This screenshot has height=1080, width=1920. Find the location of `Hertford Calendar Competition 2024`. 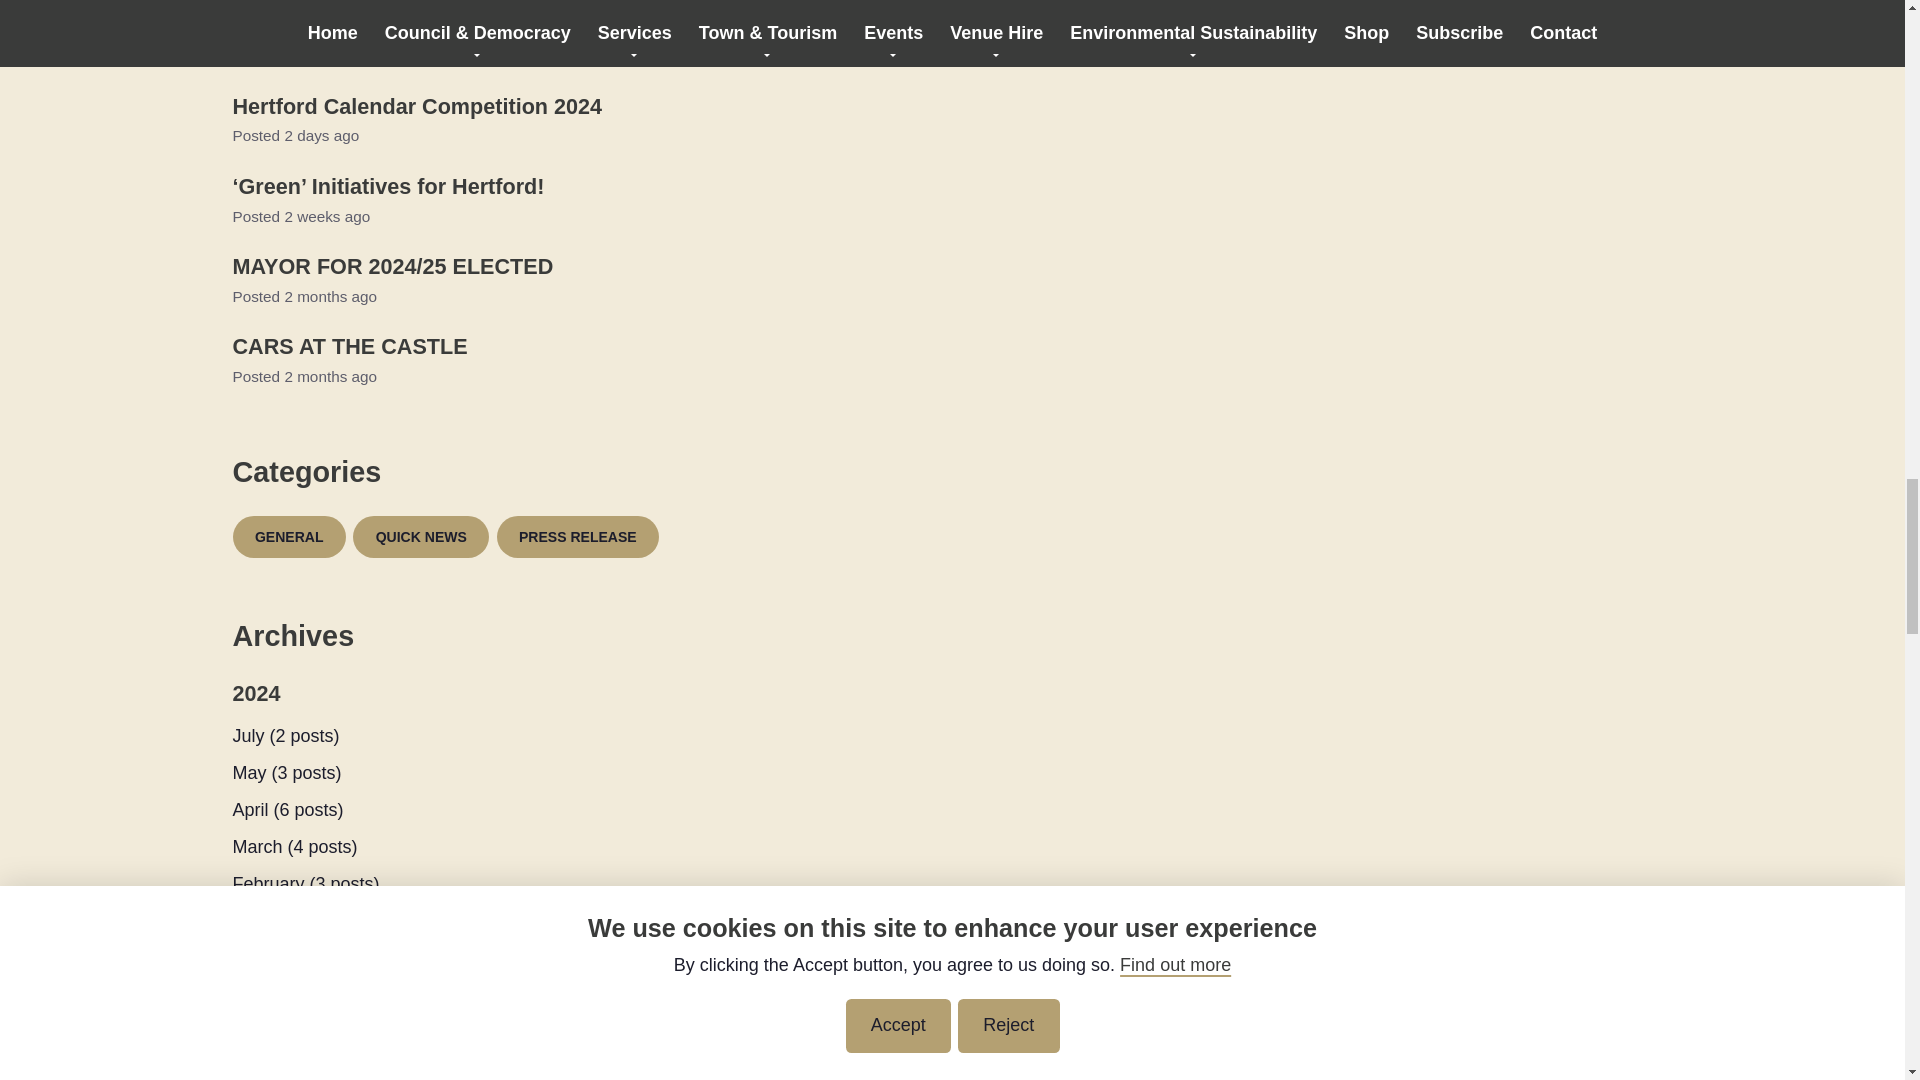

Hertford Calendar Competition 2024 is located at coordinates (417, 106).